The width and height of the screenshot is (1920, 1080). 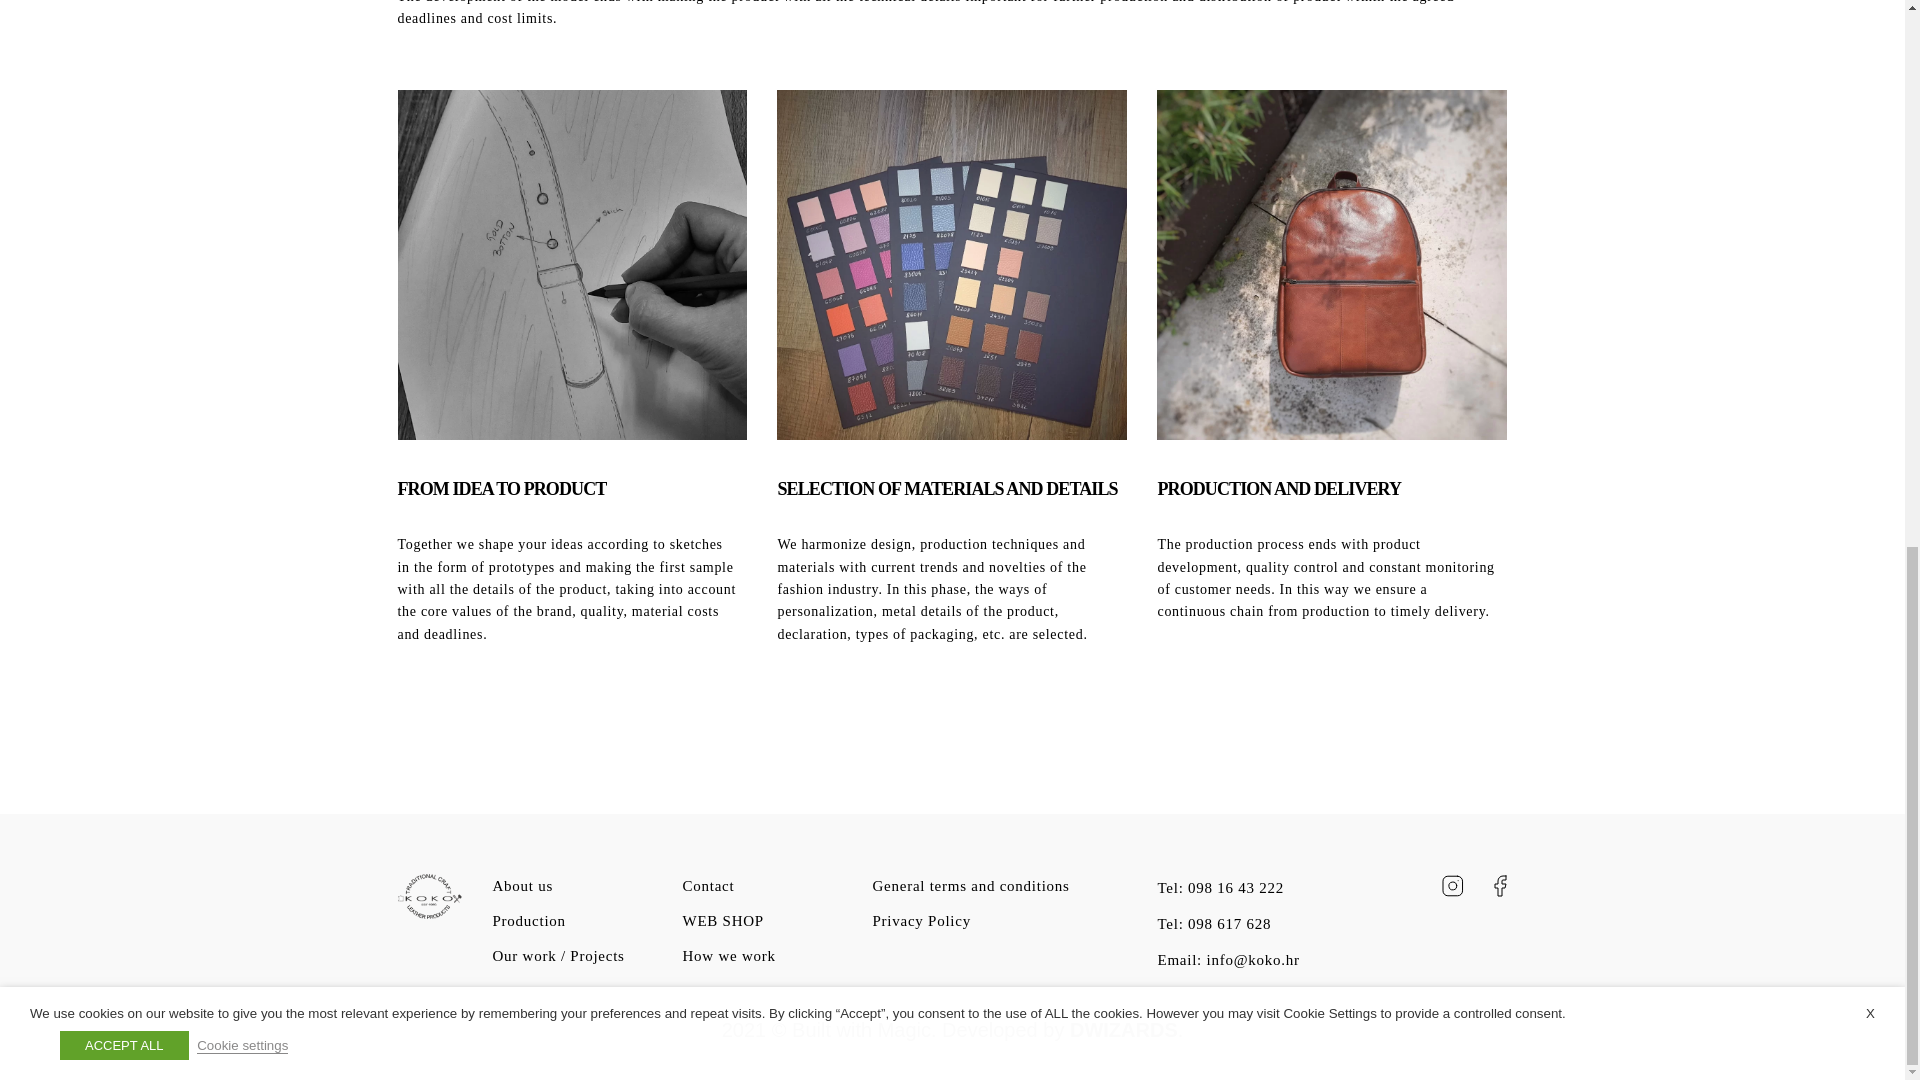 I want to click on WEB SHOP, so click(x=722, y=920).